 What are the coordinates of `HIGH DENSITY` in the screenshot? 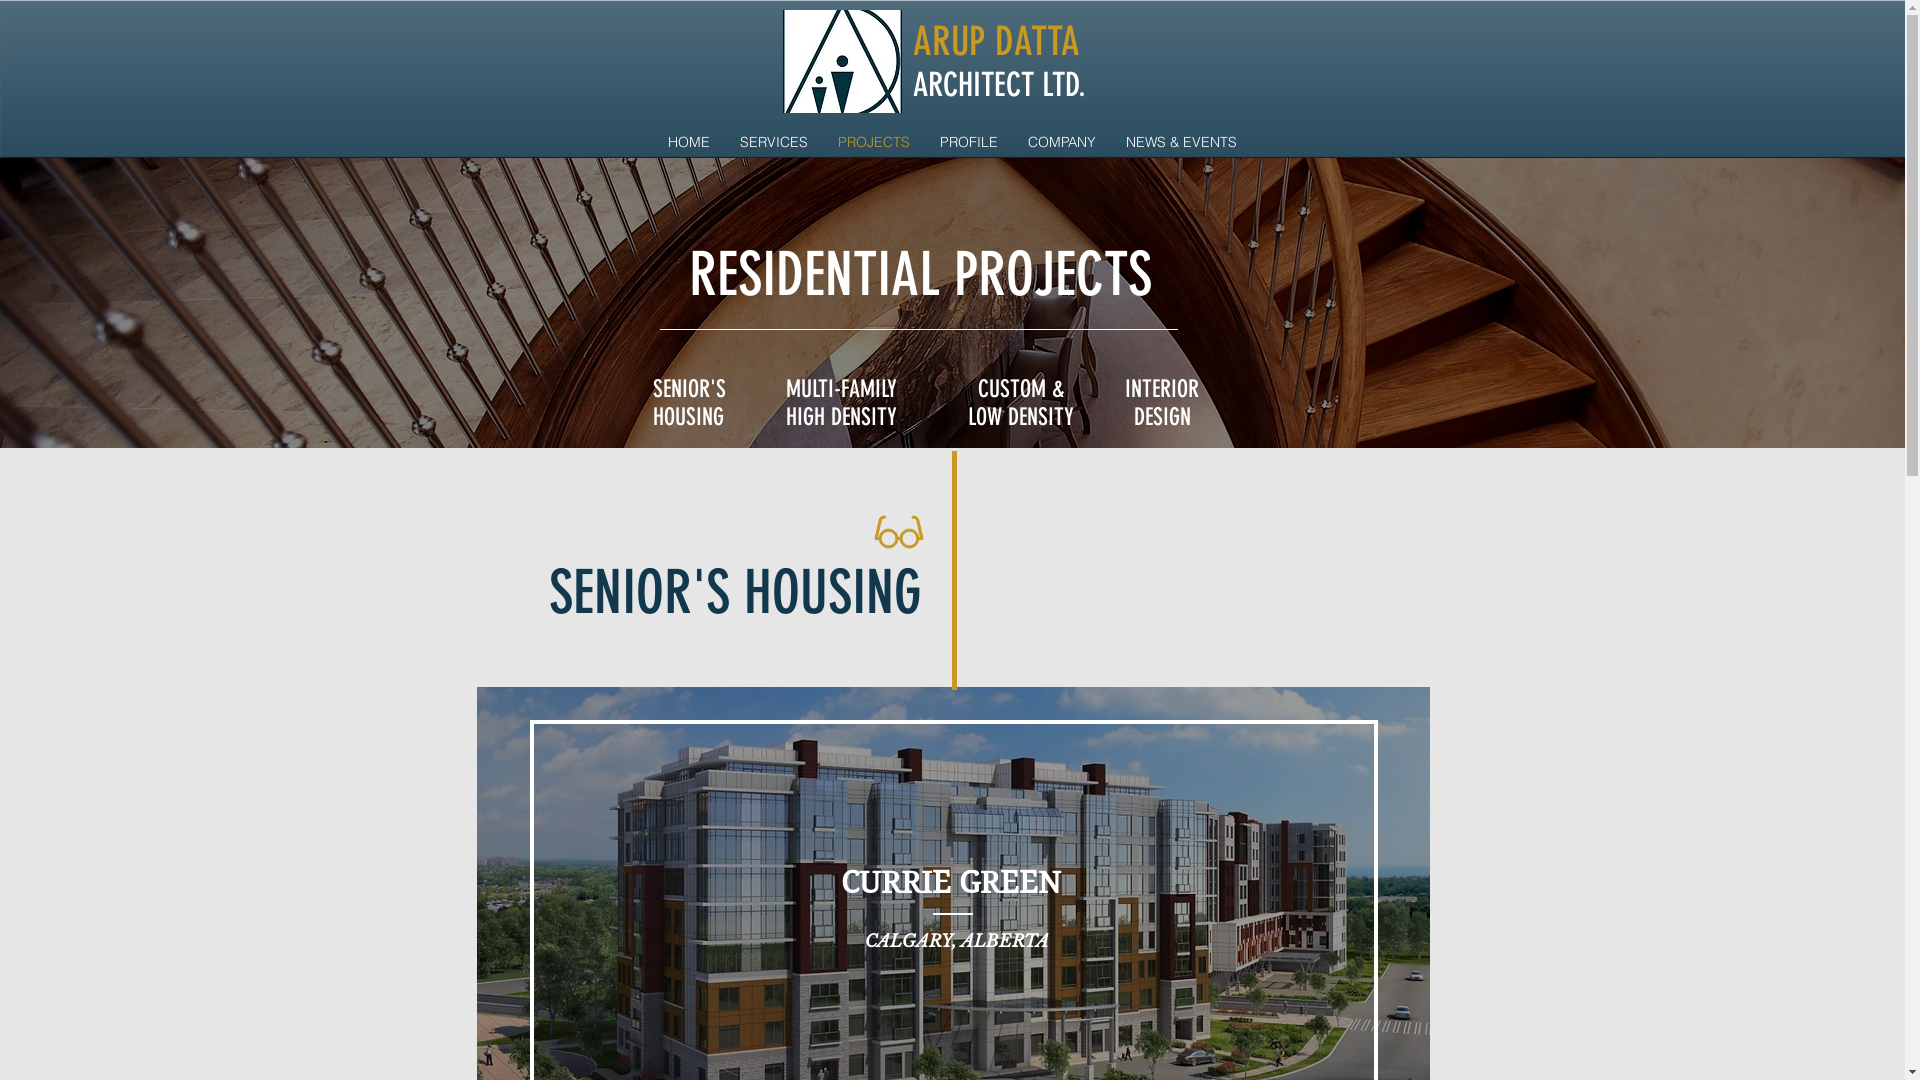 It's located at (842, 417).